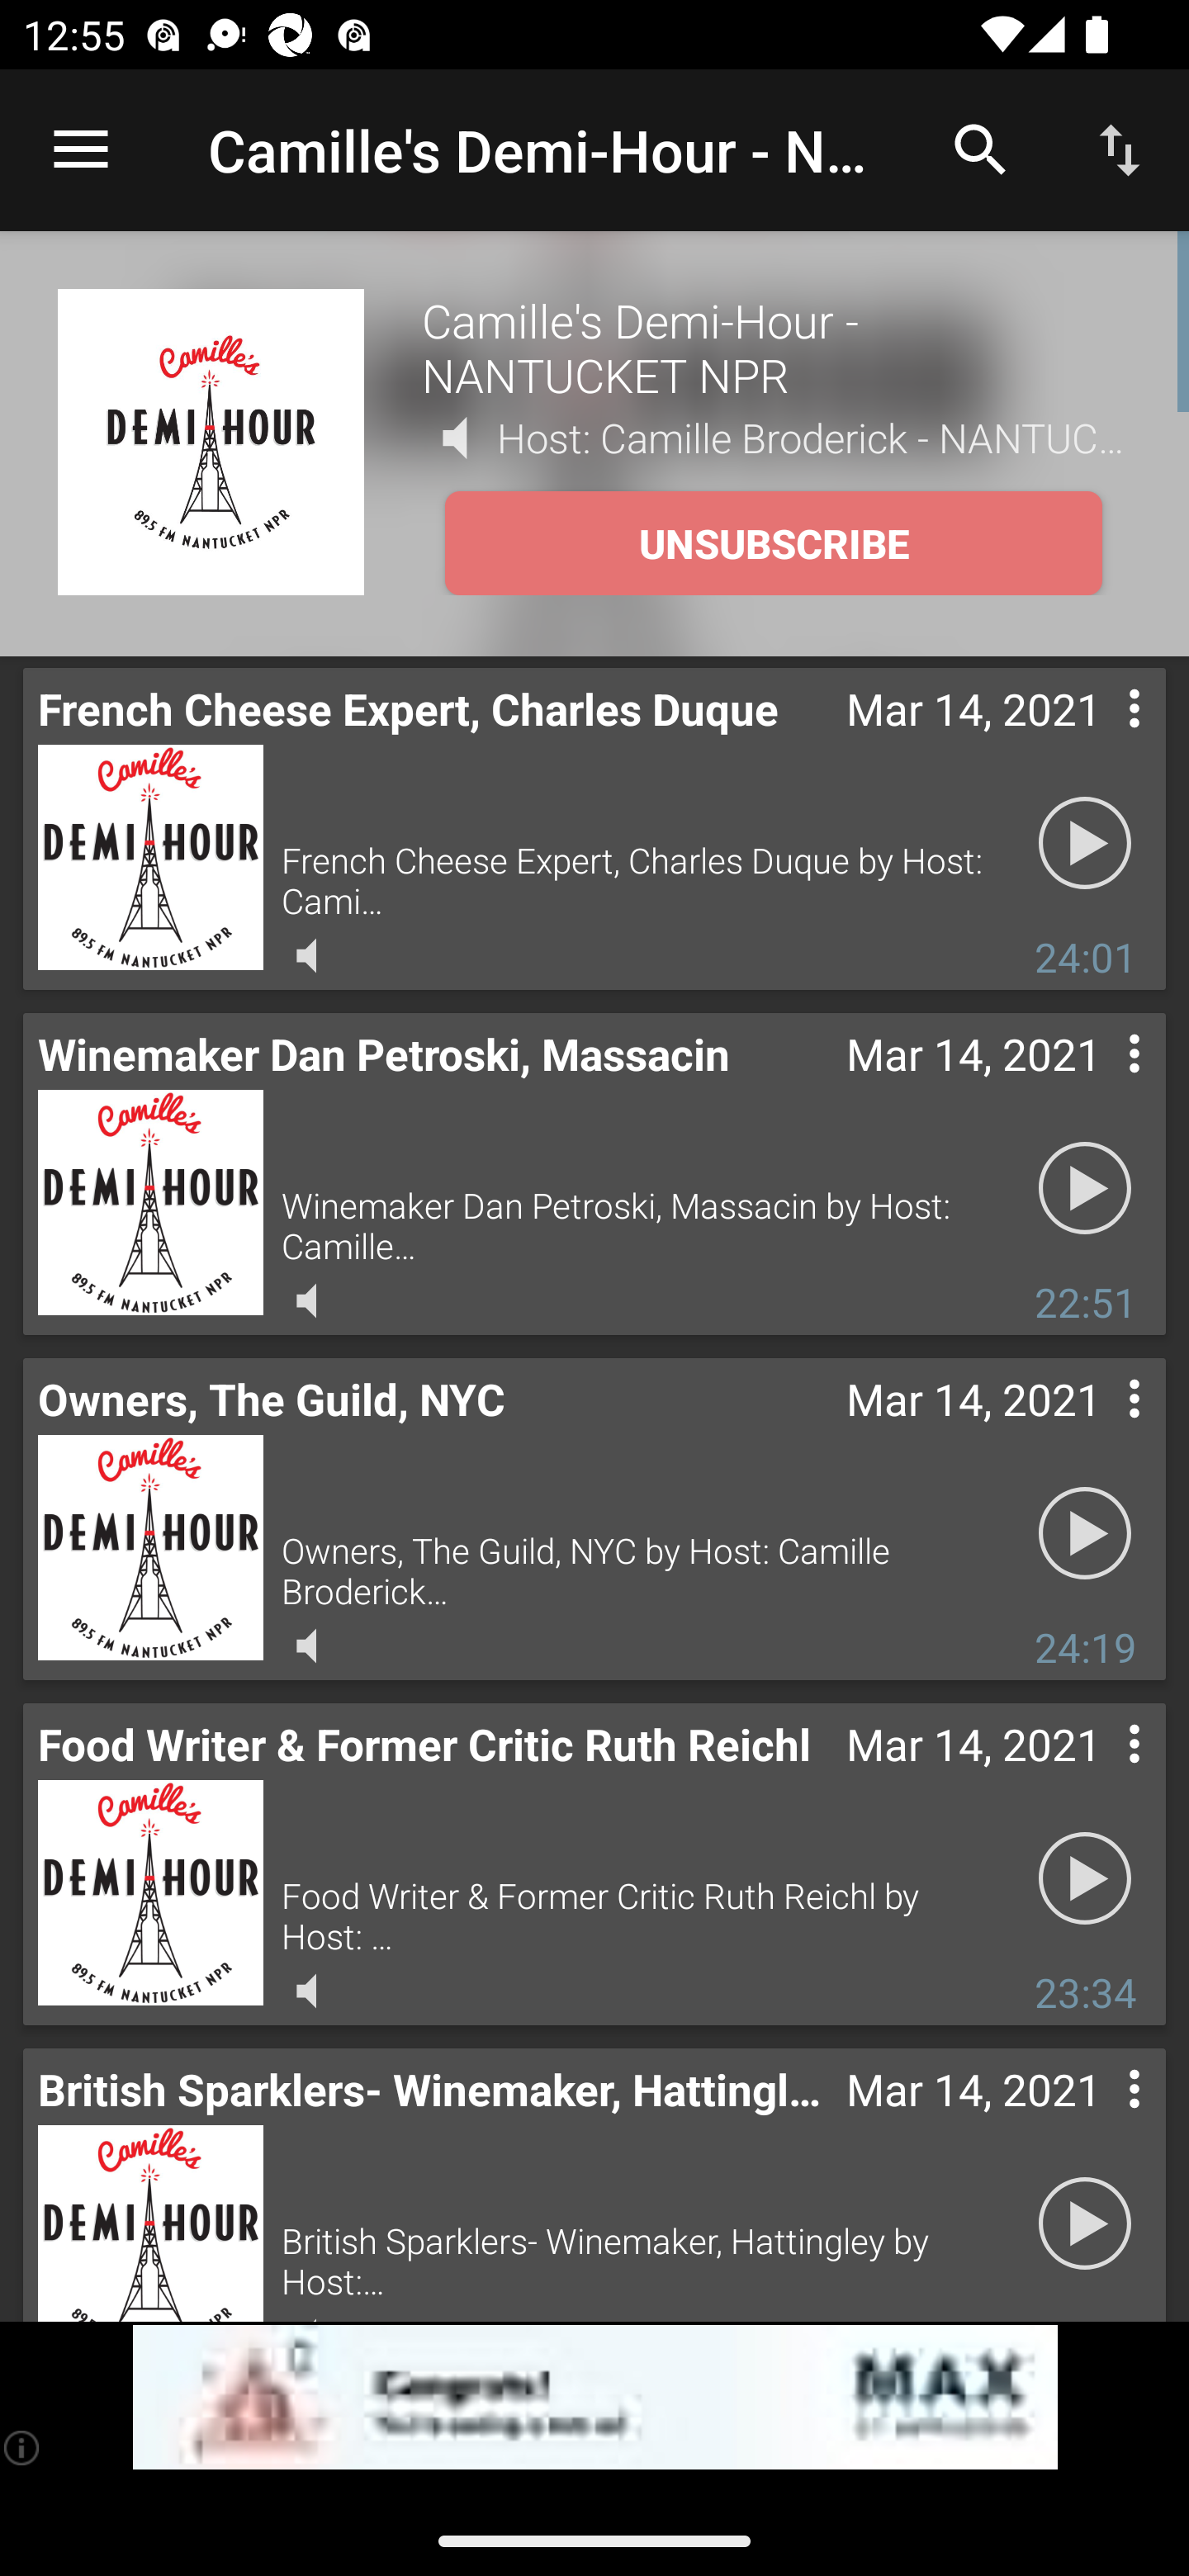 The image size is (1189, 2576). What do you see at coordinates (1085, 2224) in the screenshot?
I see `Play` at bounding box center [1085, 2224].